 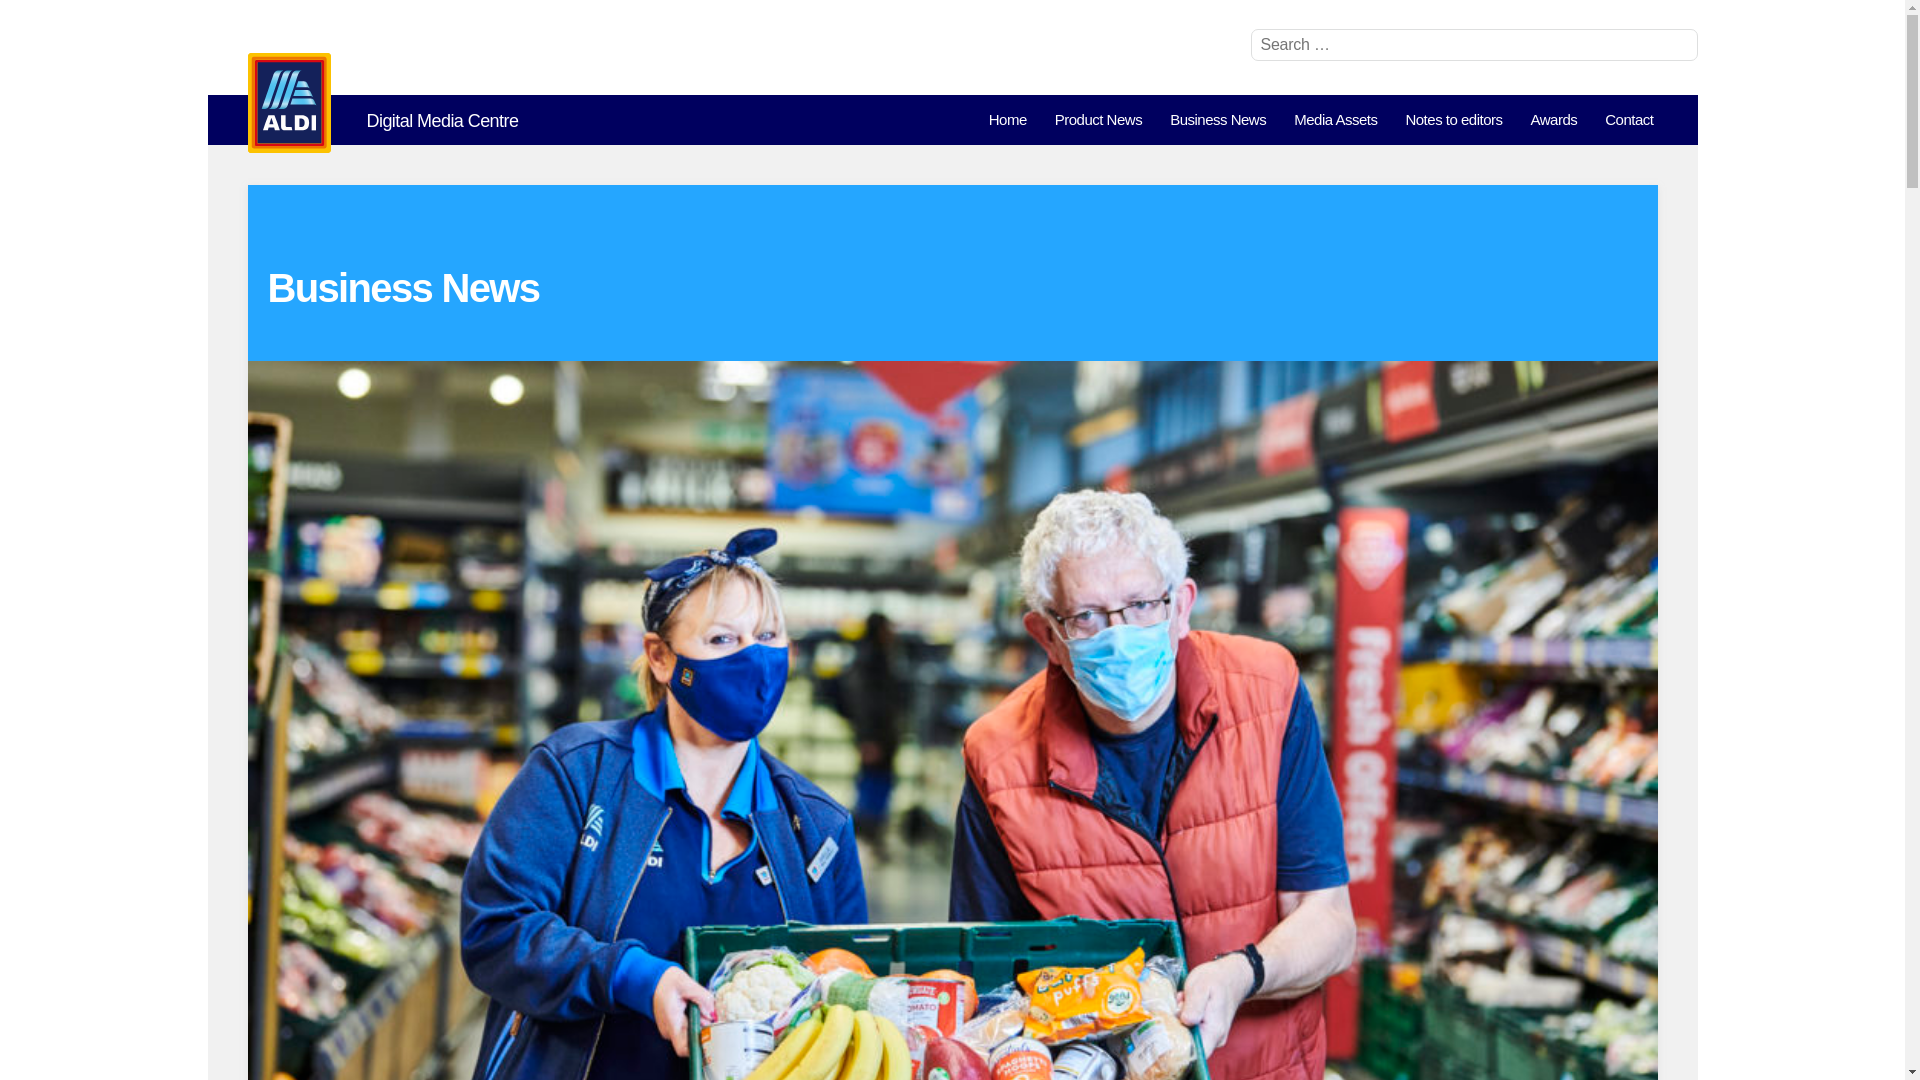 What do you see at coordinates (1335, 120) in the screenshot?
I see `Media Assets` at bounding box center [1335, 120].